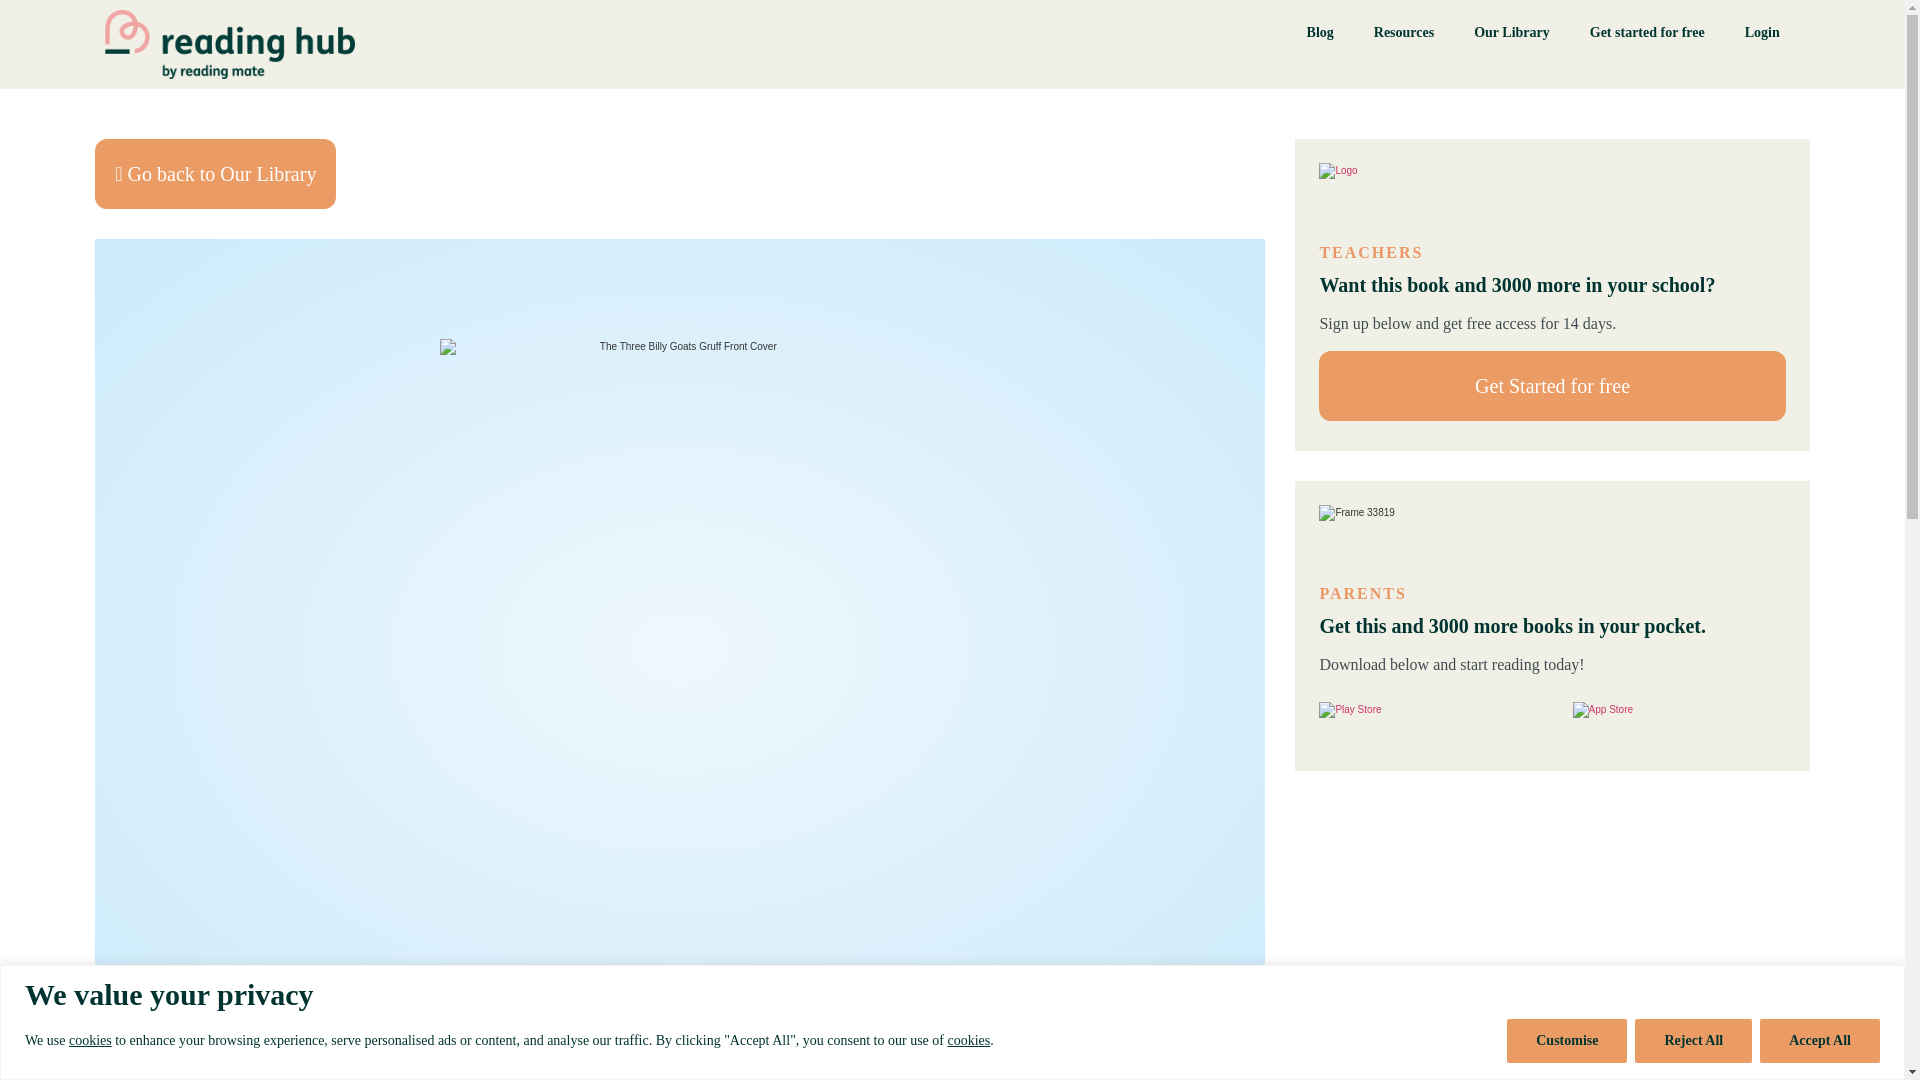 Image resolution: width=1920 pixels, height=1080 pixels. I want to click on Get started for free, so click(1647, 32).